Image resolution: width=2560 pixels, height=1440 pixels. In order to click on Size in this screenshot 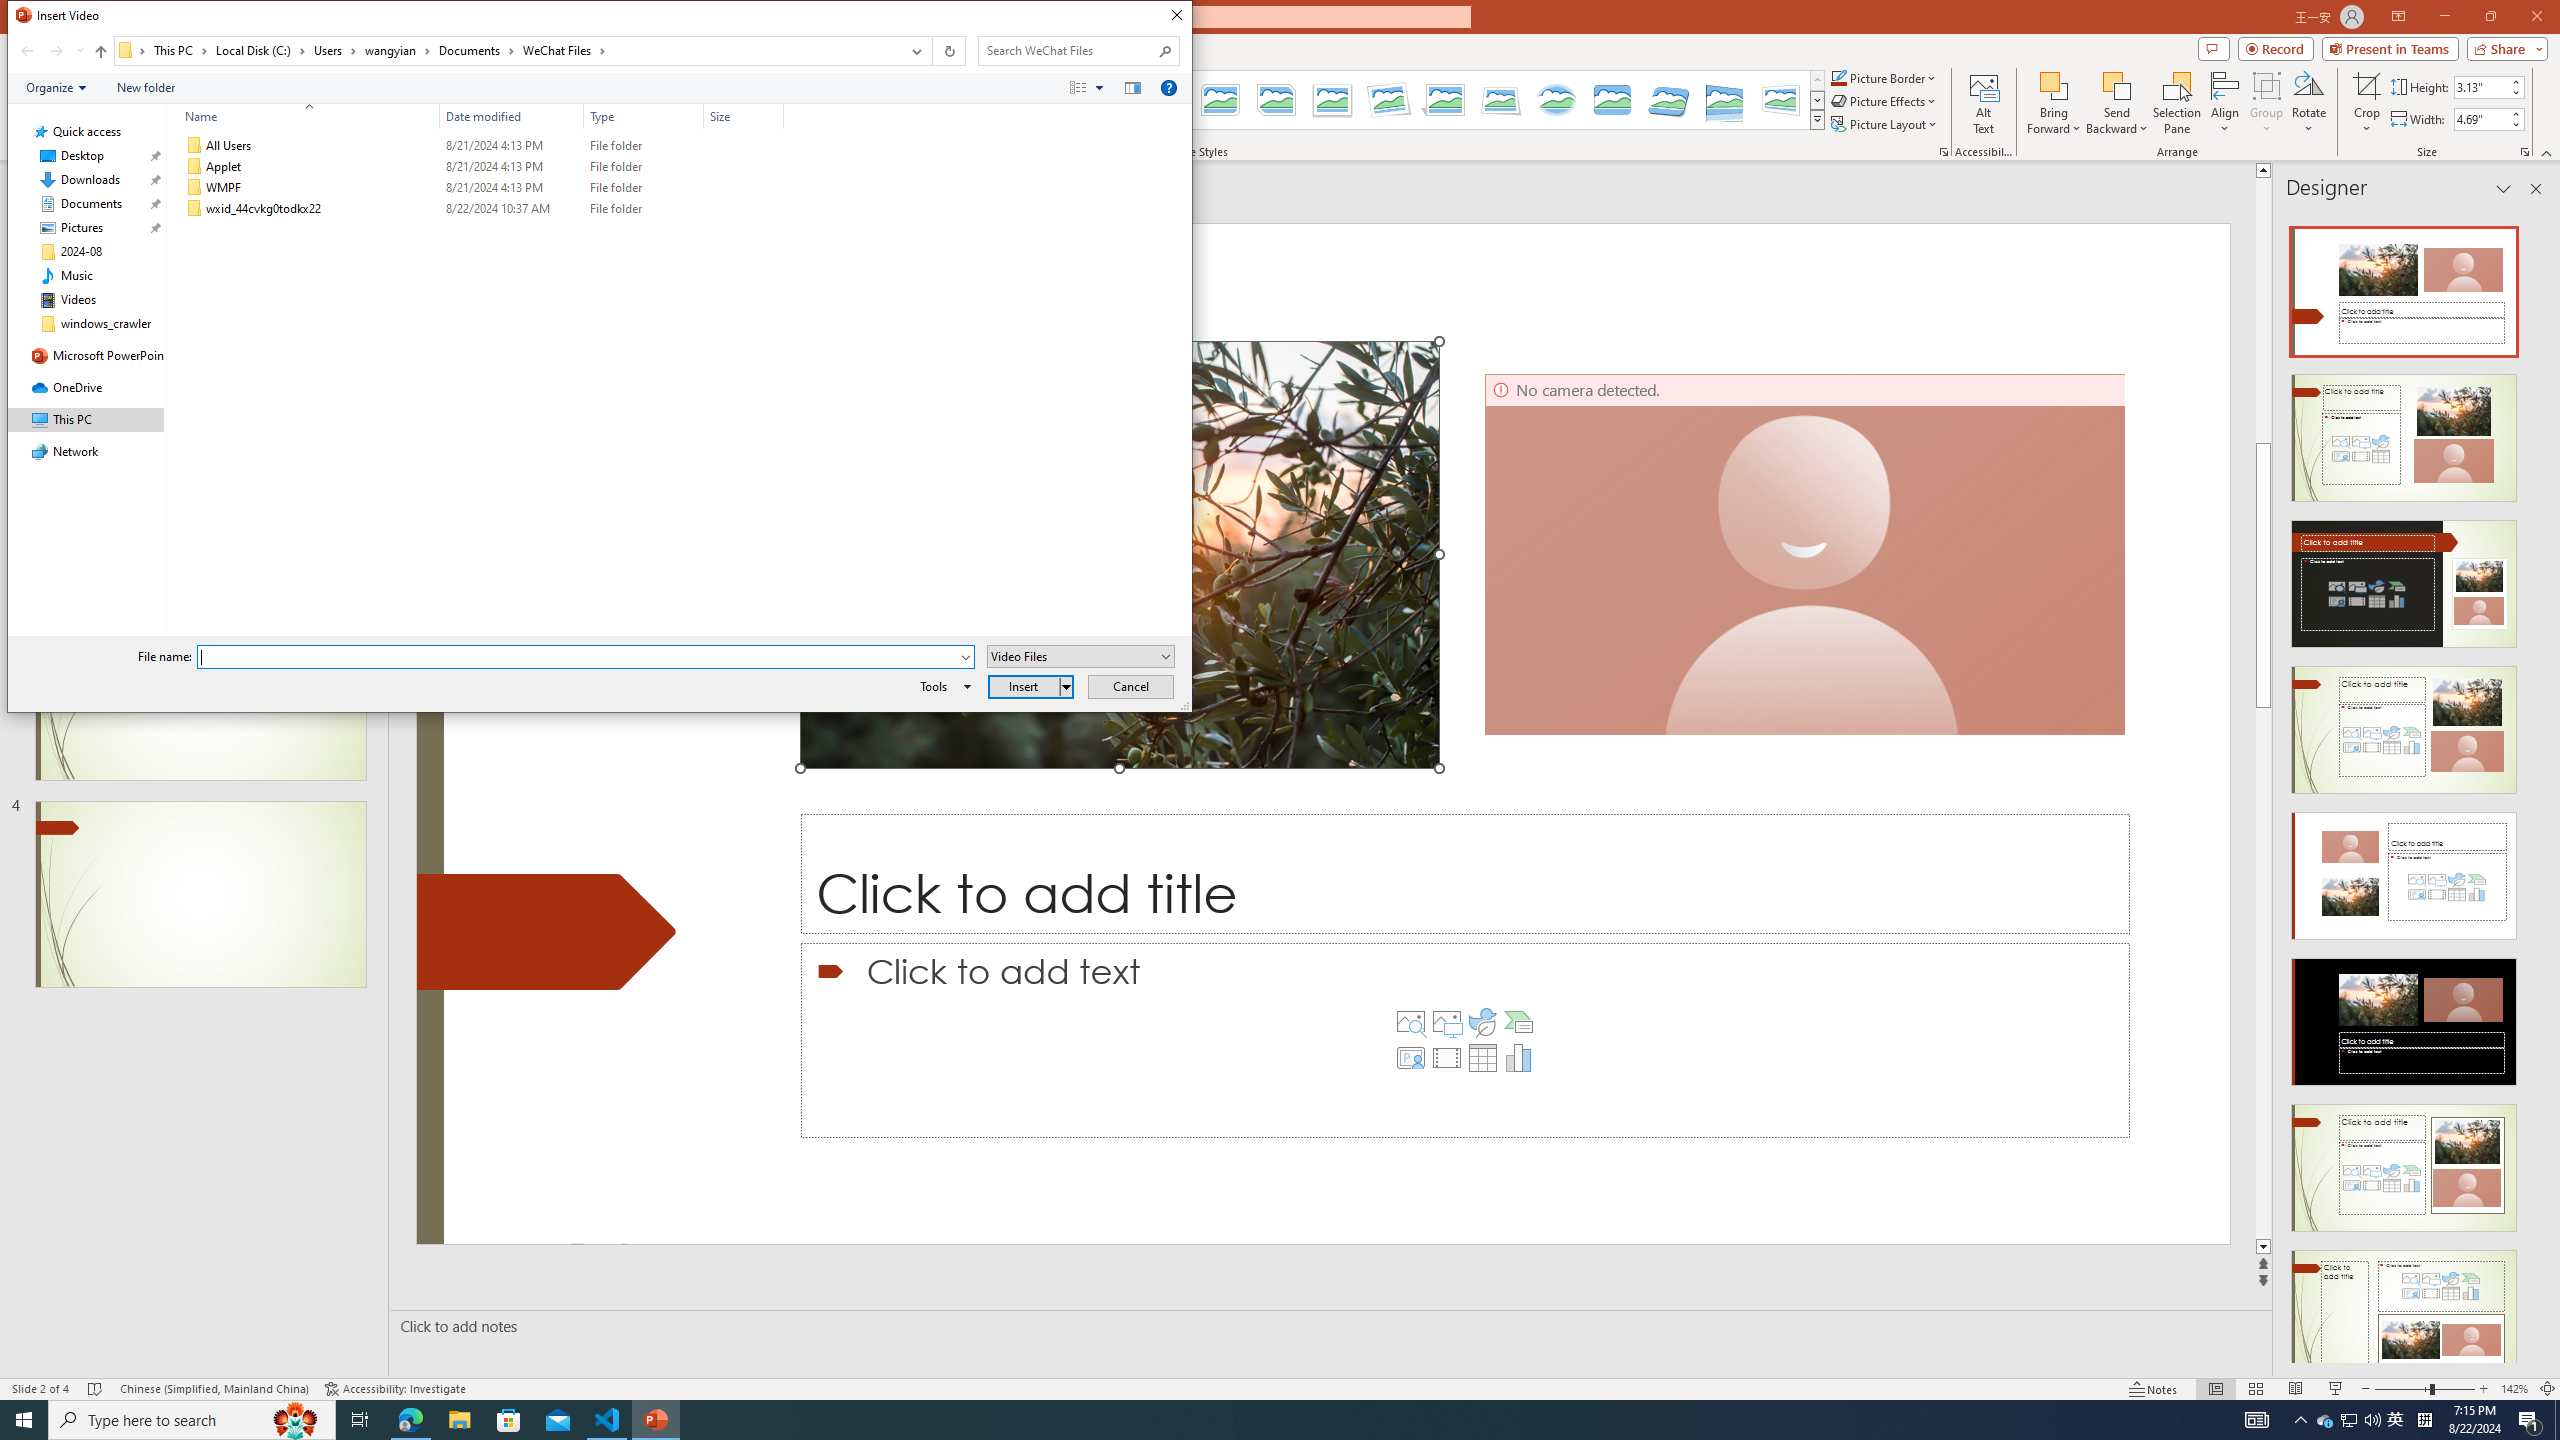, I will do `click(744, 209)`.